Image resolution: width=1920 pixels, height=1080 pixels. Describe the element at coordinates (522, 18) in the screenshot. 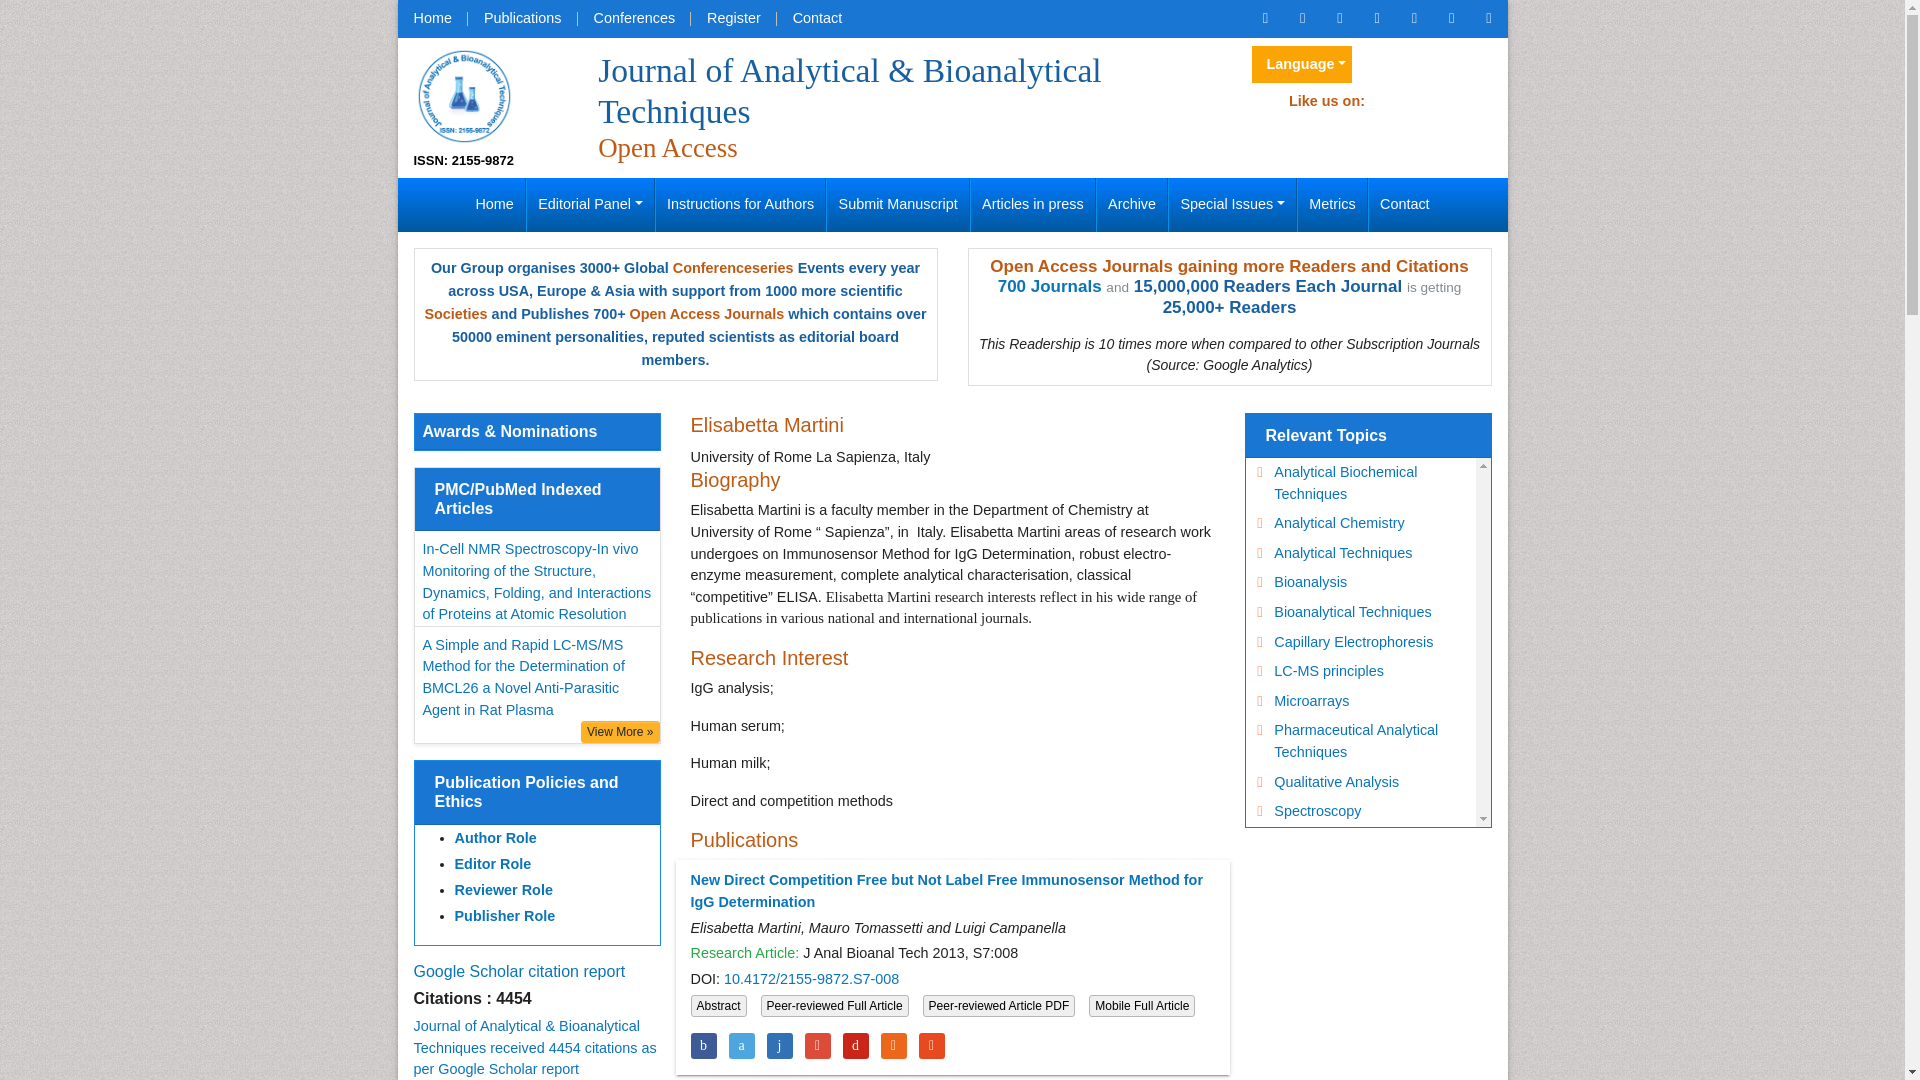

I see `OMICS International Journals` at that location.